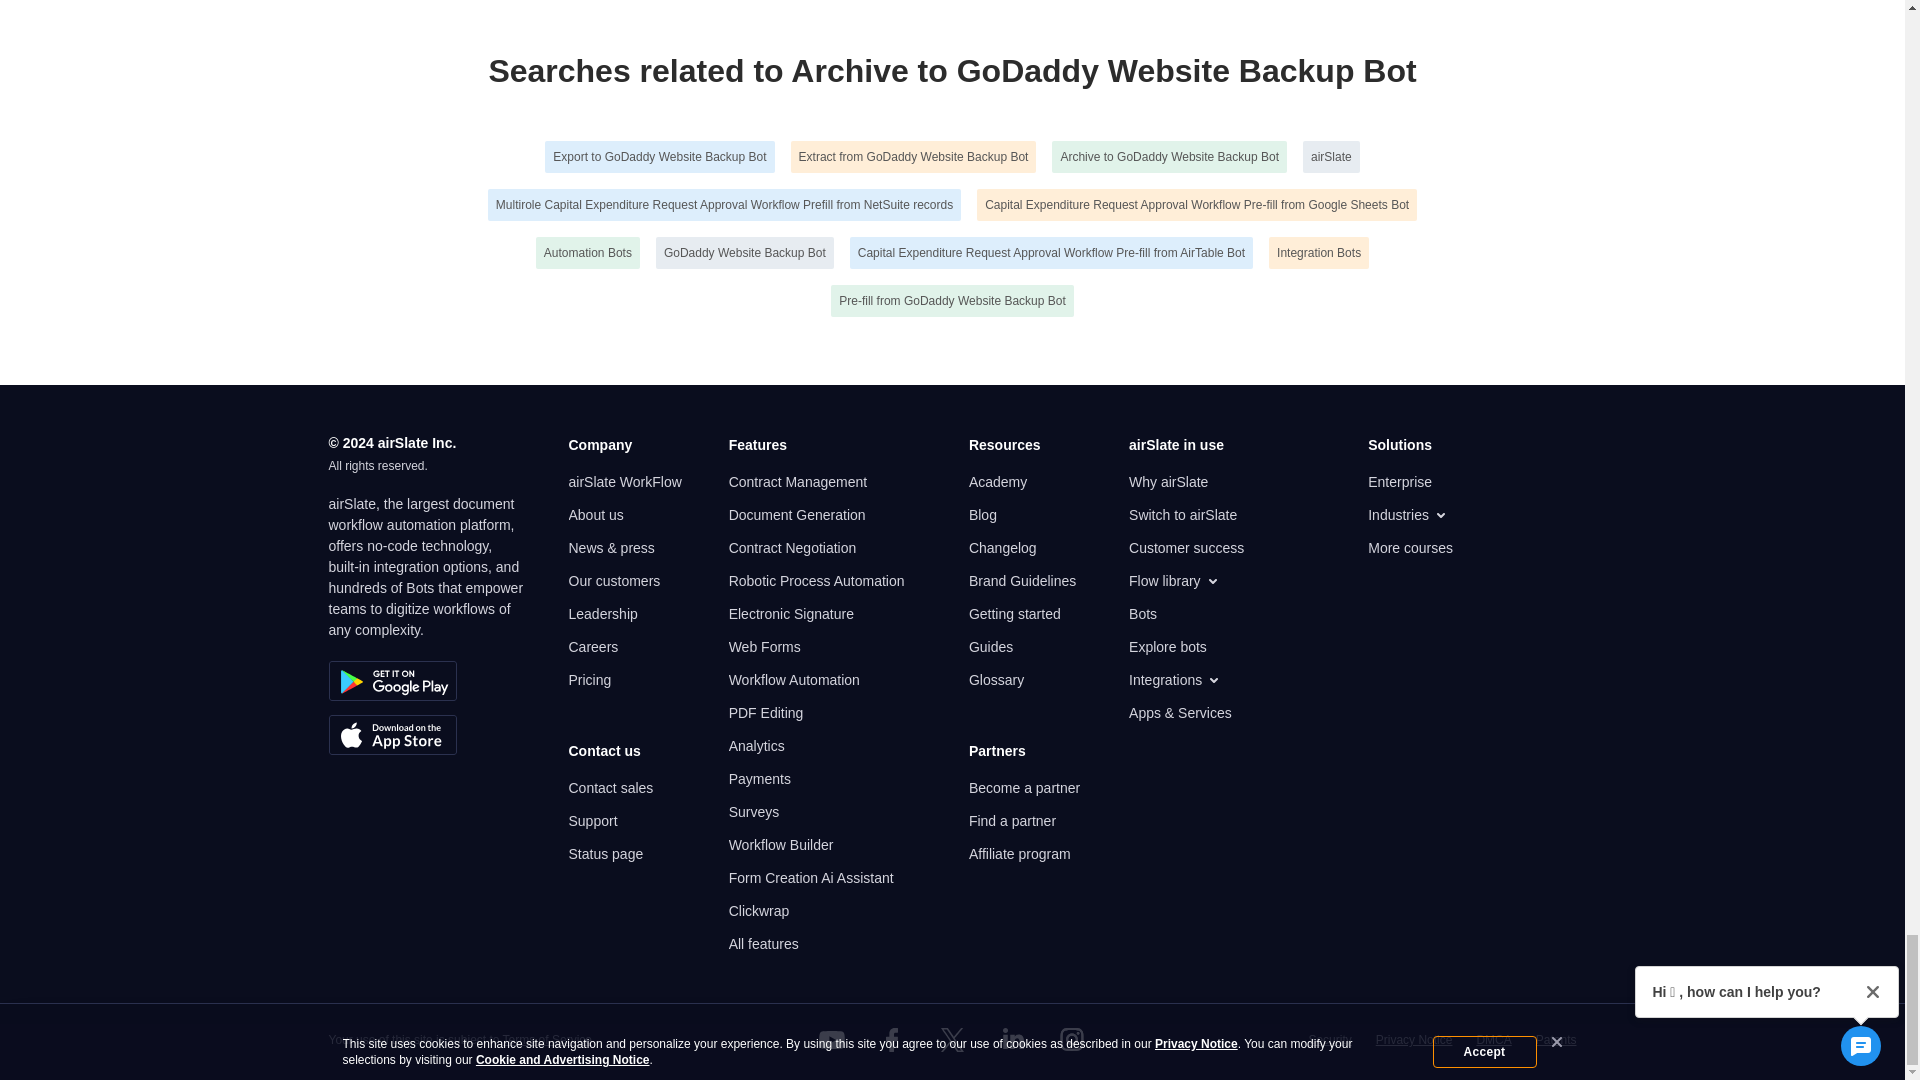  What do you see at coordinates (832, 1040) in the screenshot?
I see `YouTube` at bounding box center [832, 1040].